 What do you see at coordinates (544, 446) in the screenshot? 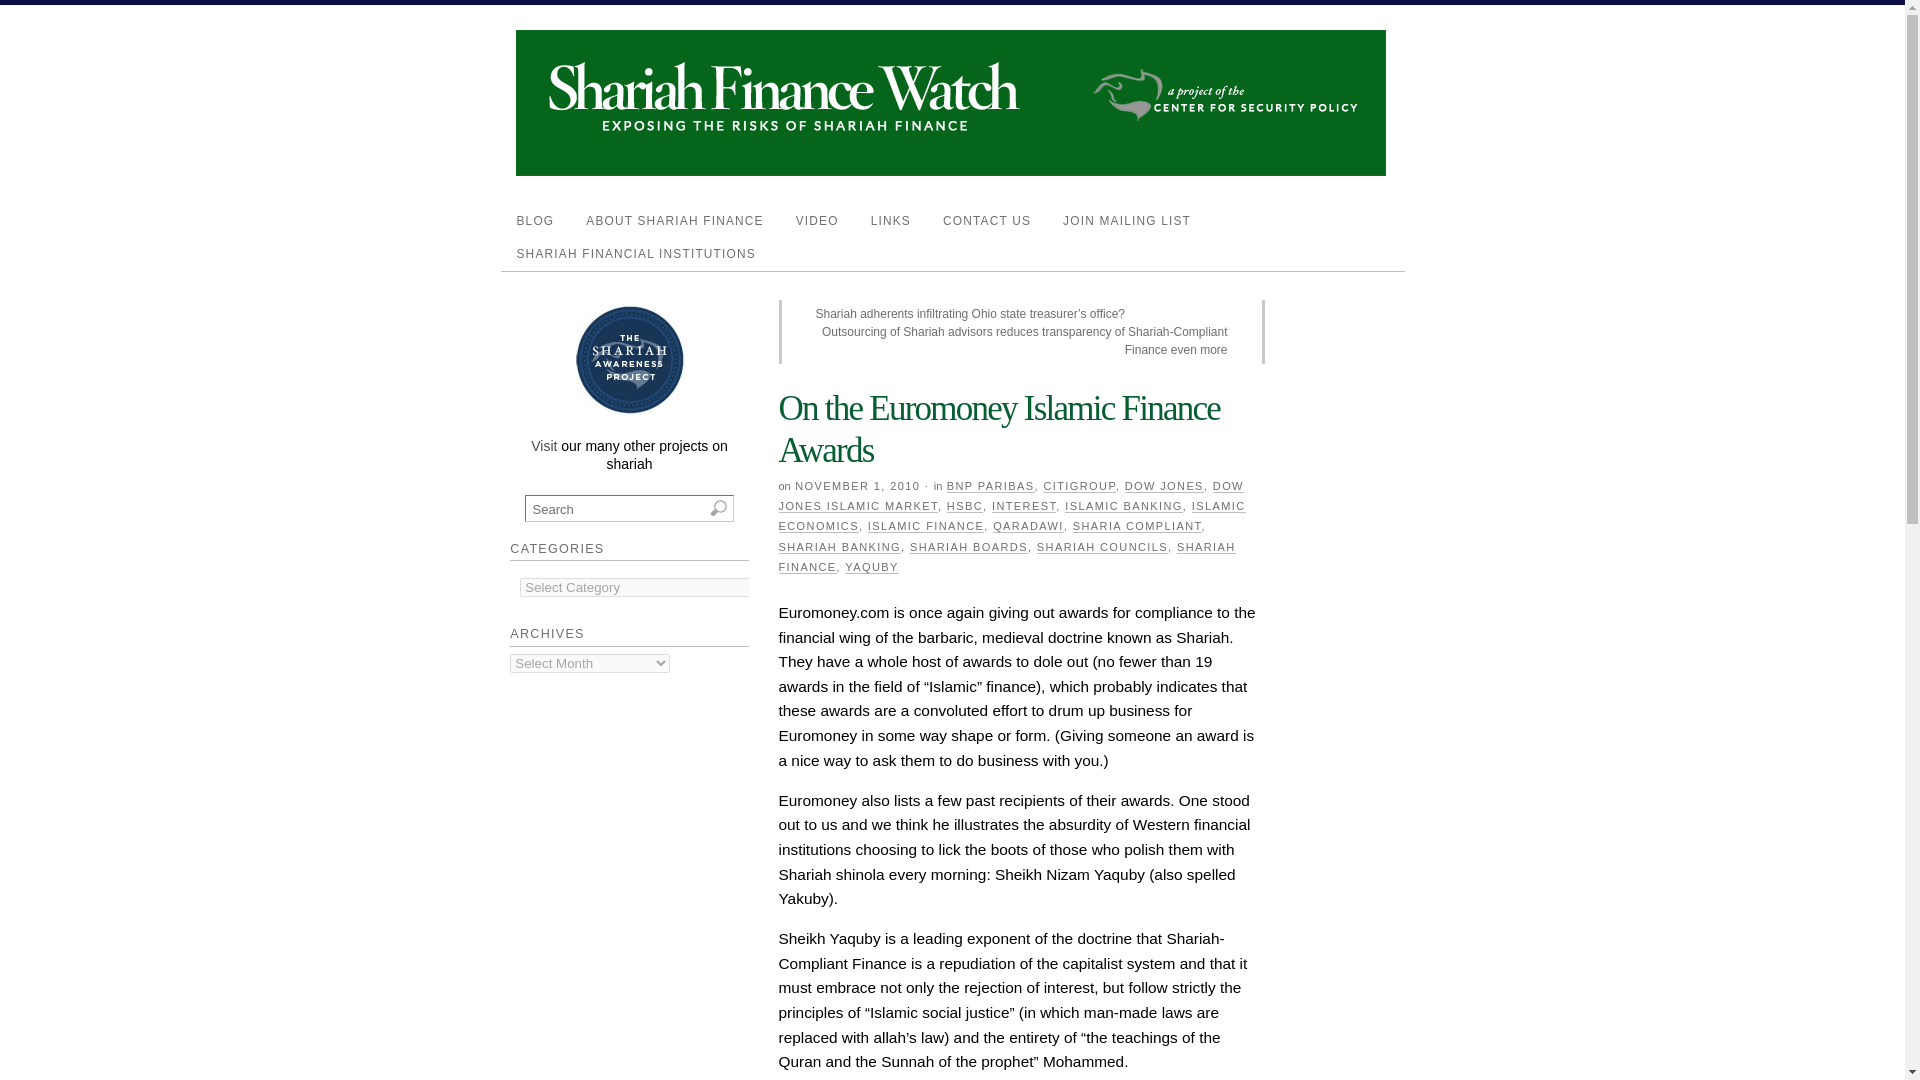
I see `Visit` at bounding box center [544, 446].